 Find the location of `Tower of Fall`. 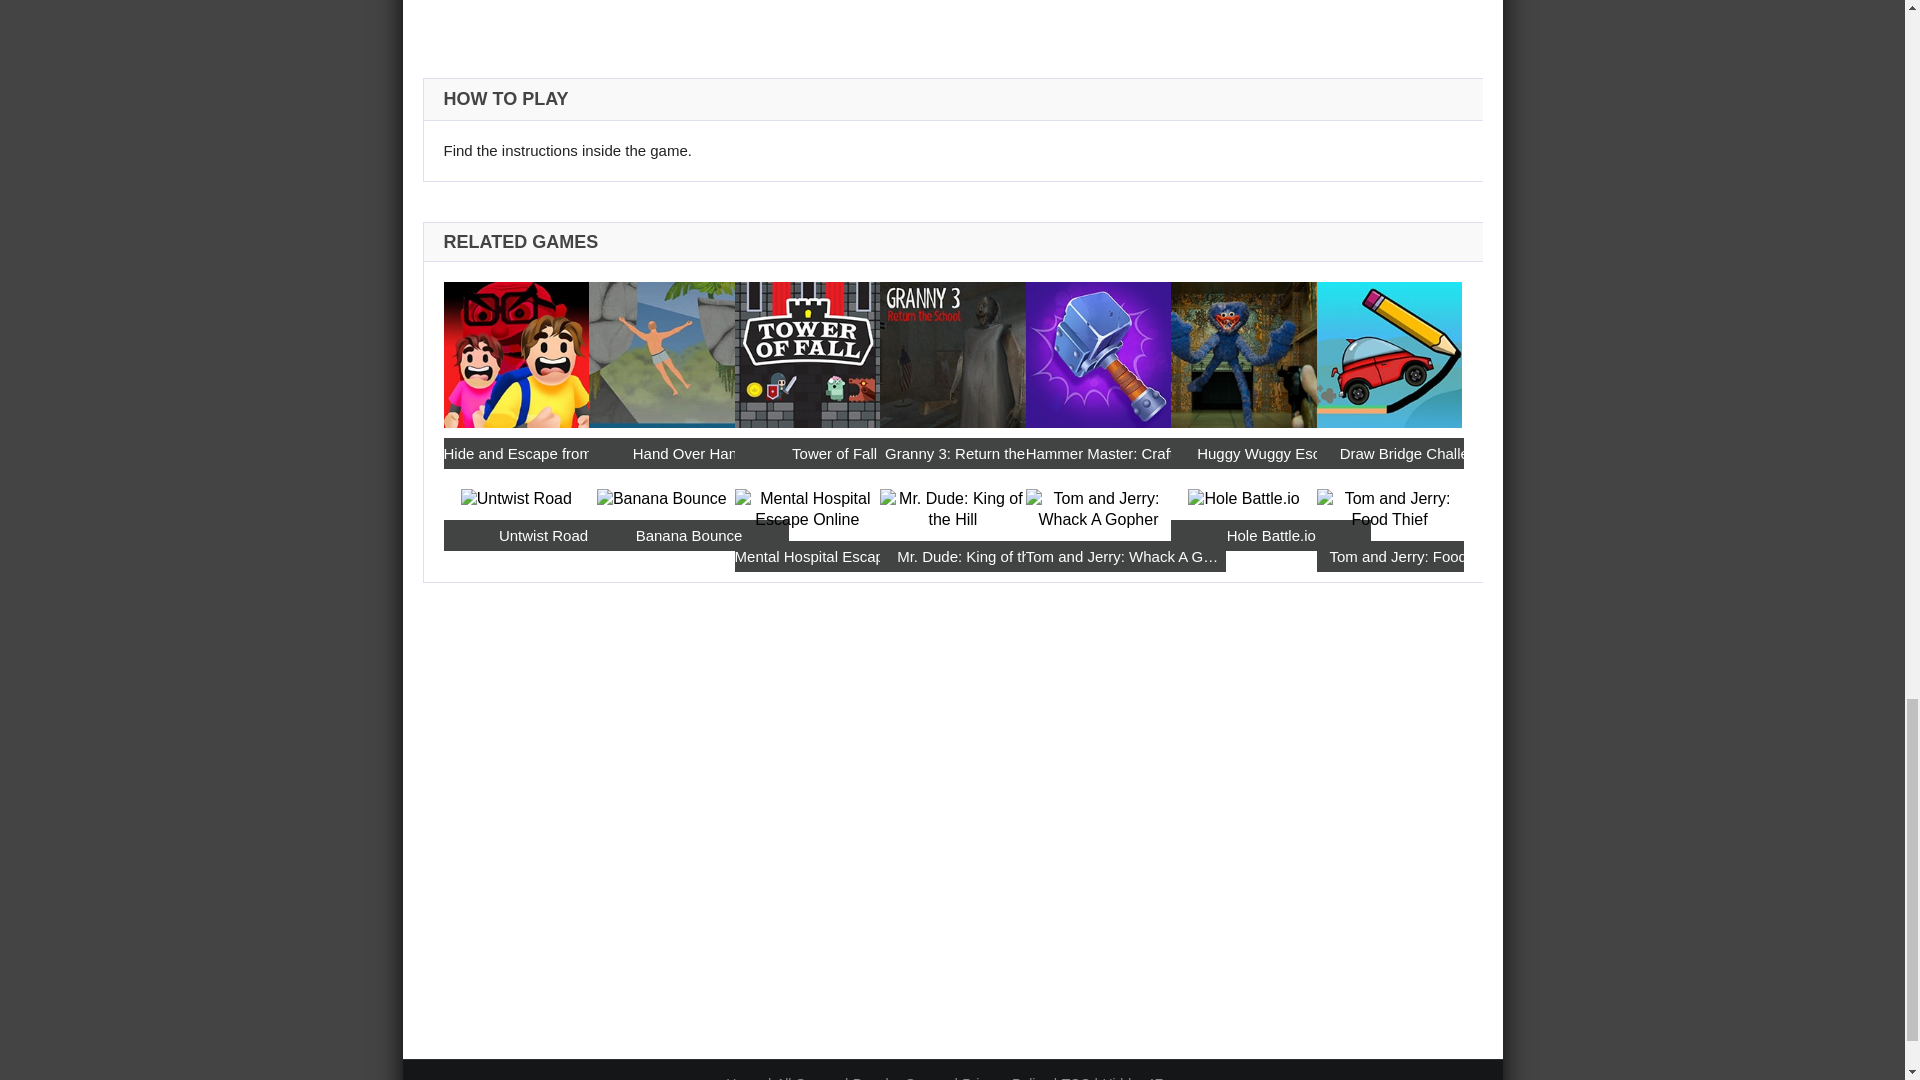

Tower of Fall is located at coordinates (808, 348).